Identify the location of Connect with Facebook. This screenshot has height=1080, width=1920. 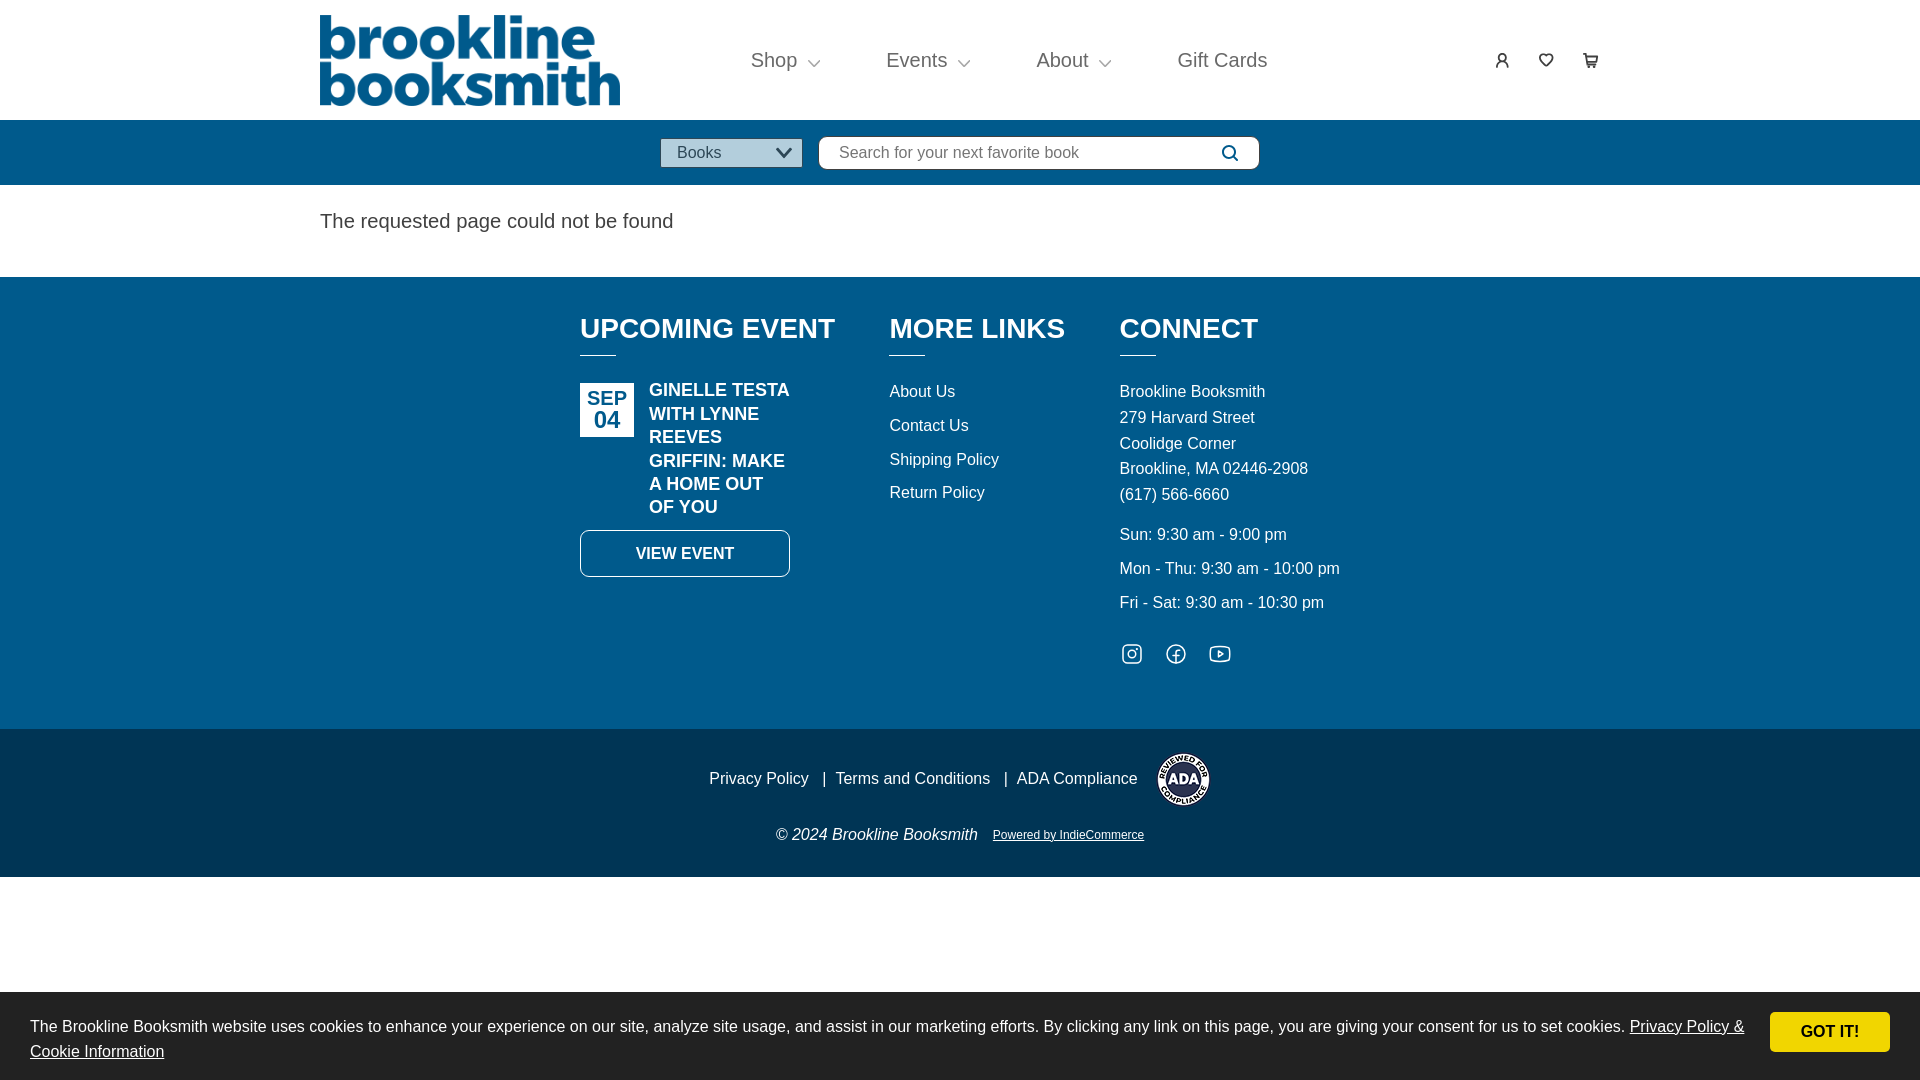
(1176, 658).